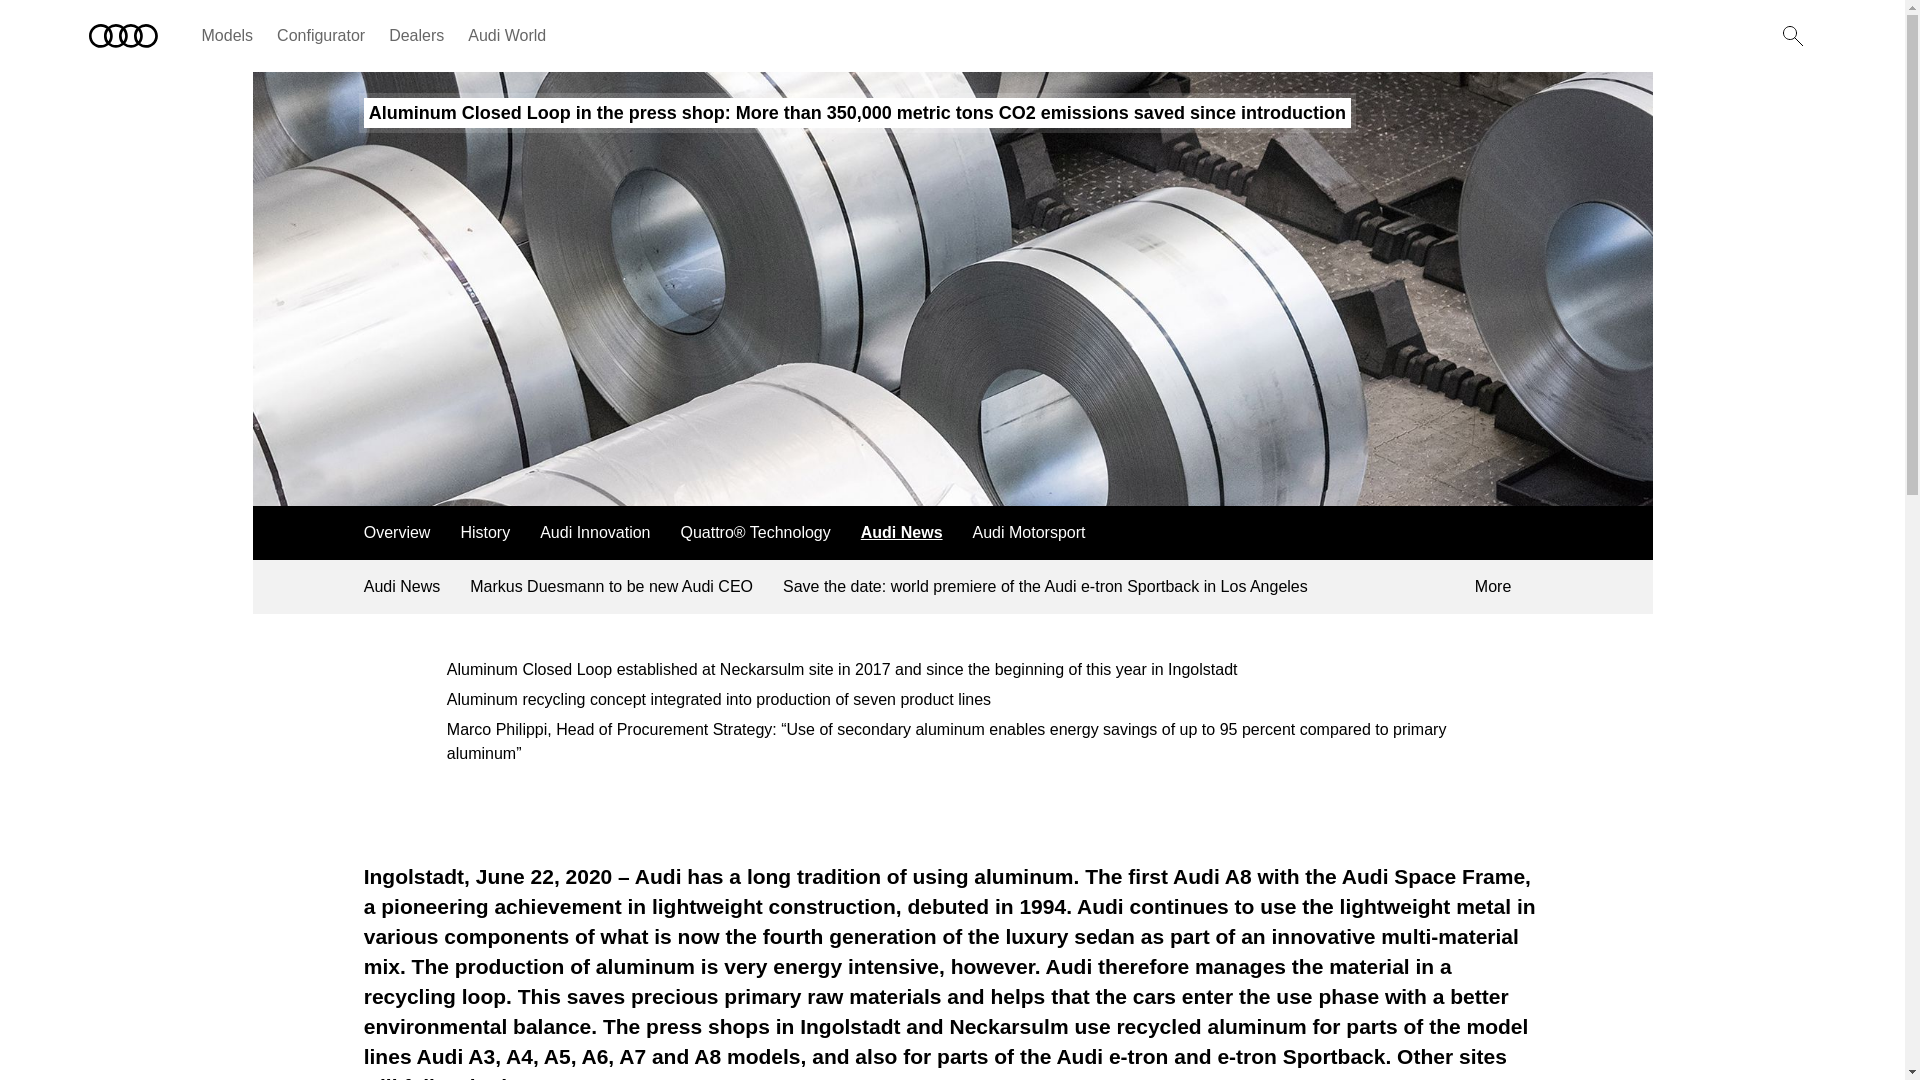 The width and height of the screenshot is (1920, 1080). I want to click on Markus Duesmann to be new Audi CEO, so click(612, 587).